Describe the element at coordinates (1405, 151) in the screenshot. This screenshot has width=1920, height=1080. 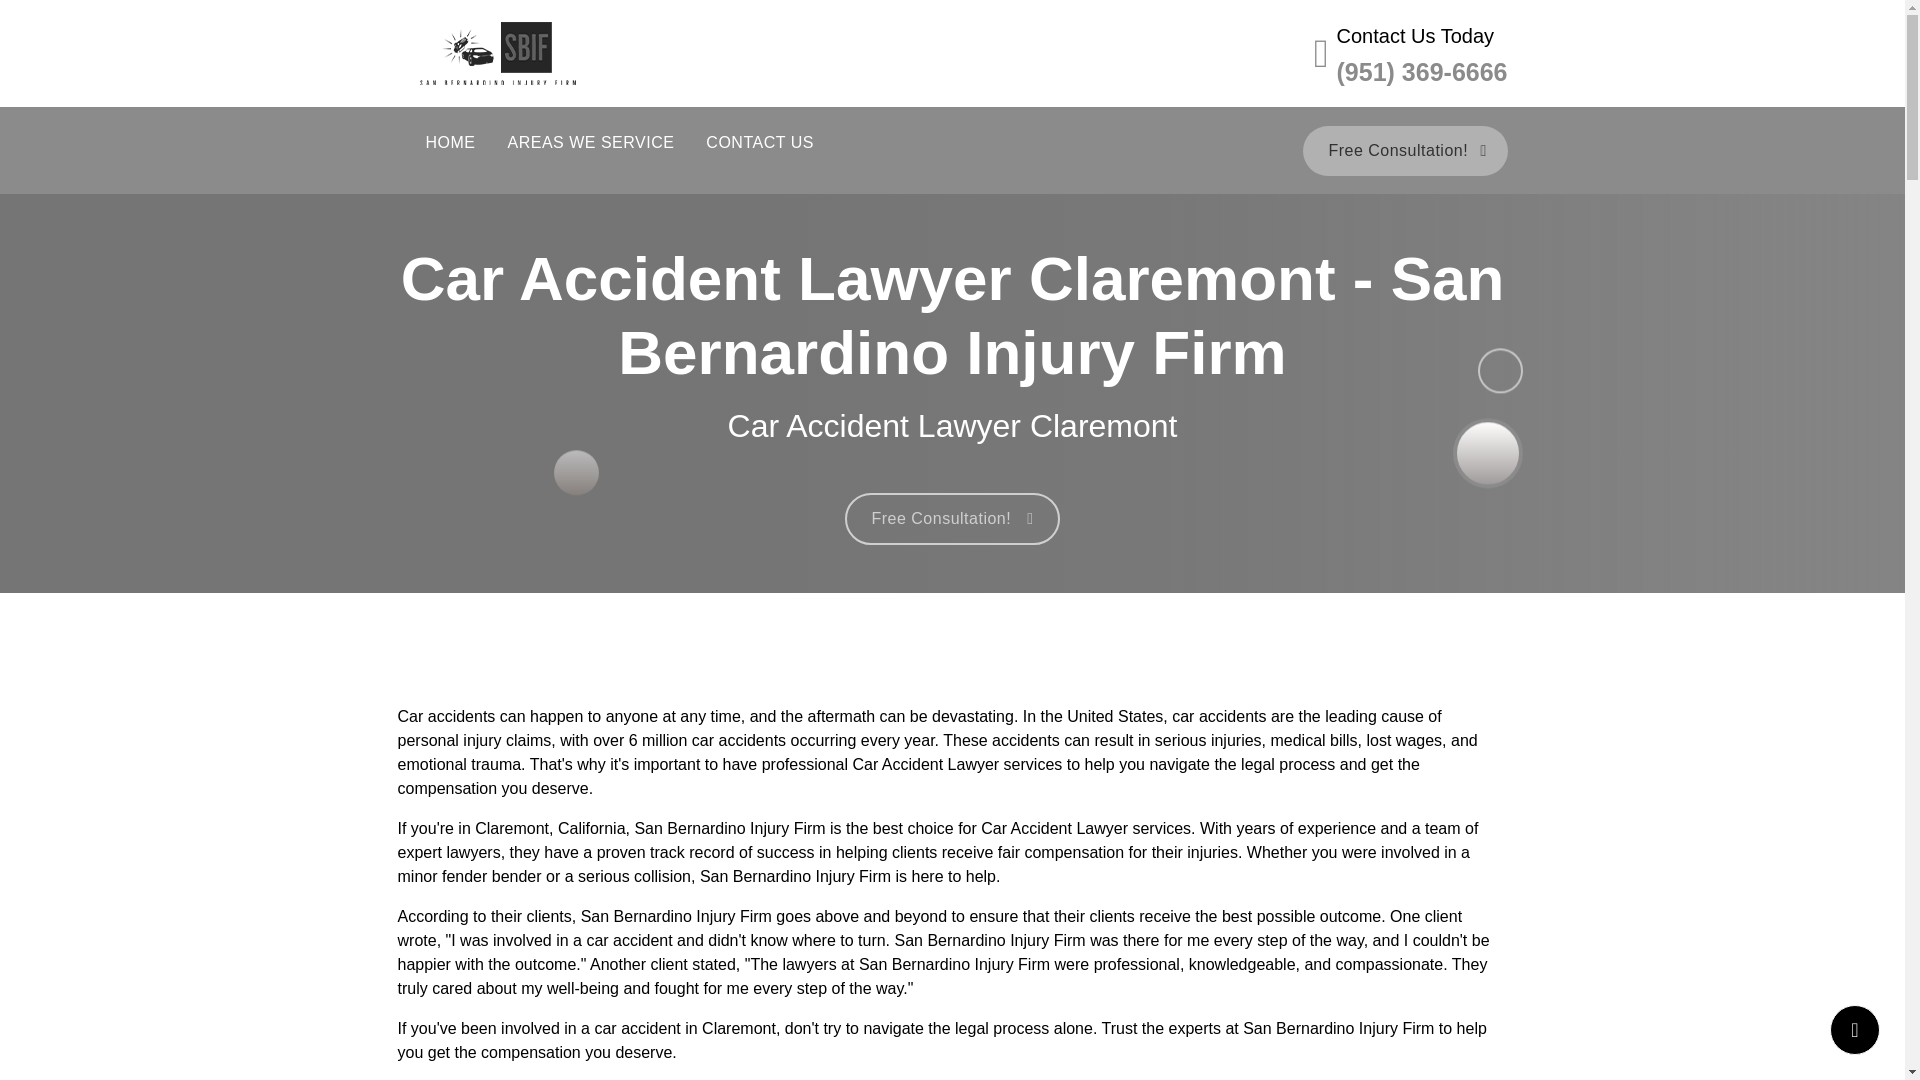
I see `Free Consultation!` at that location.